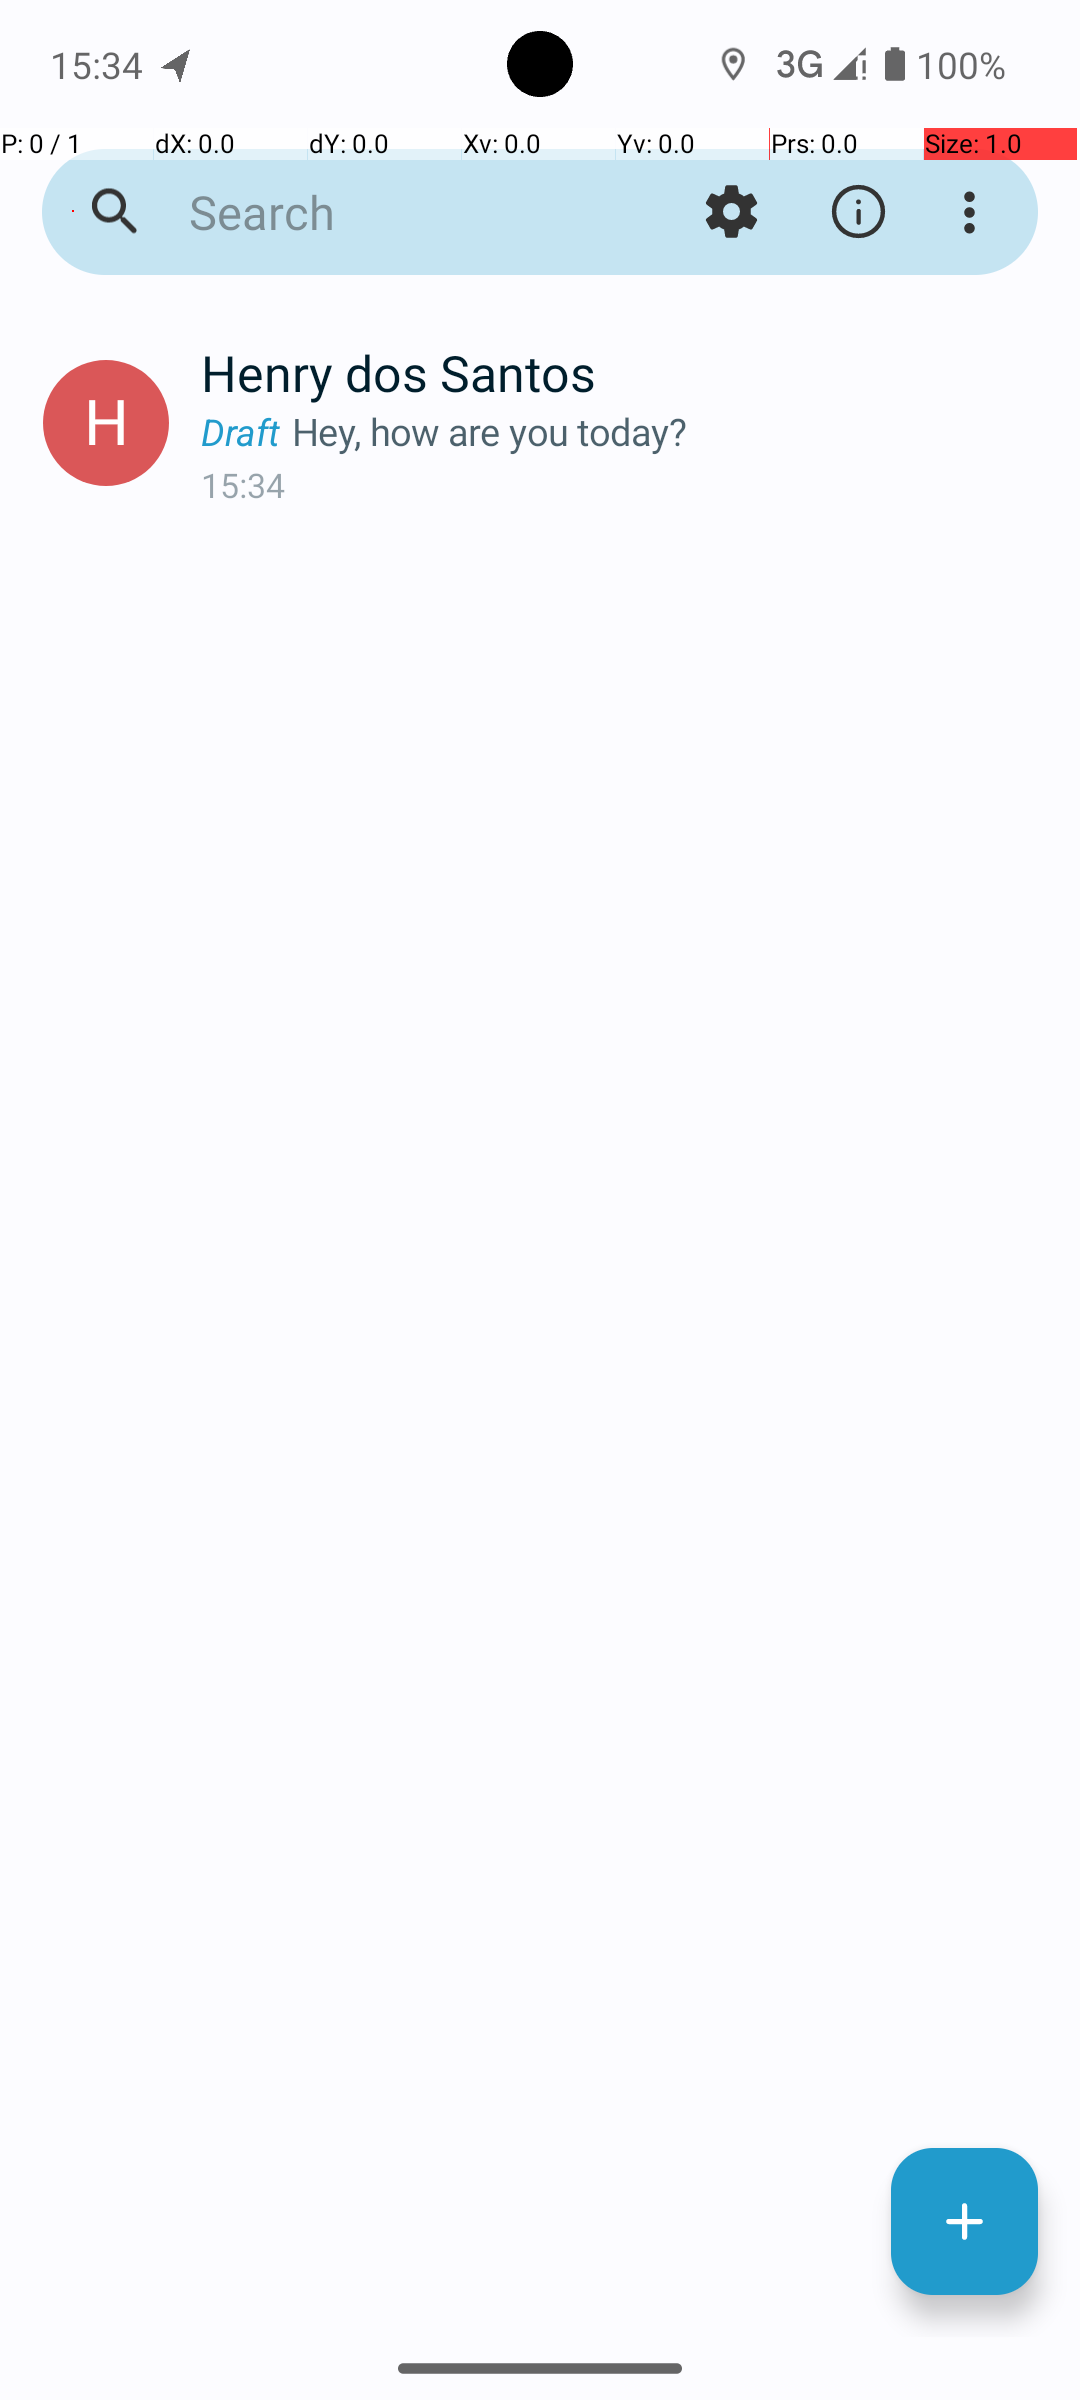 The image size is (1080, 2400). What do you see at coordinates (624, 372) in the screenshot?
I see `Henry dos Santos` at bounding box center [624, 372].